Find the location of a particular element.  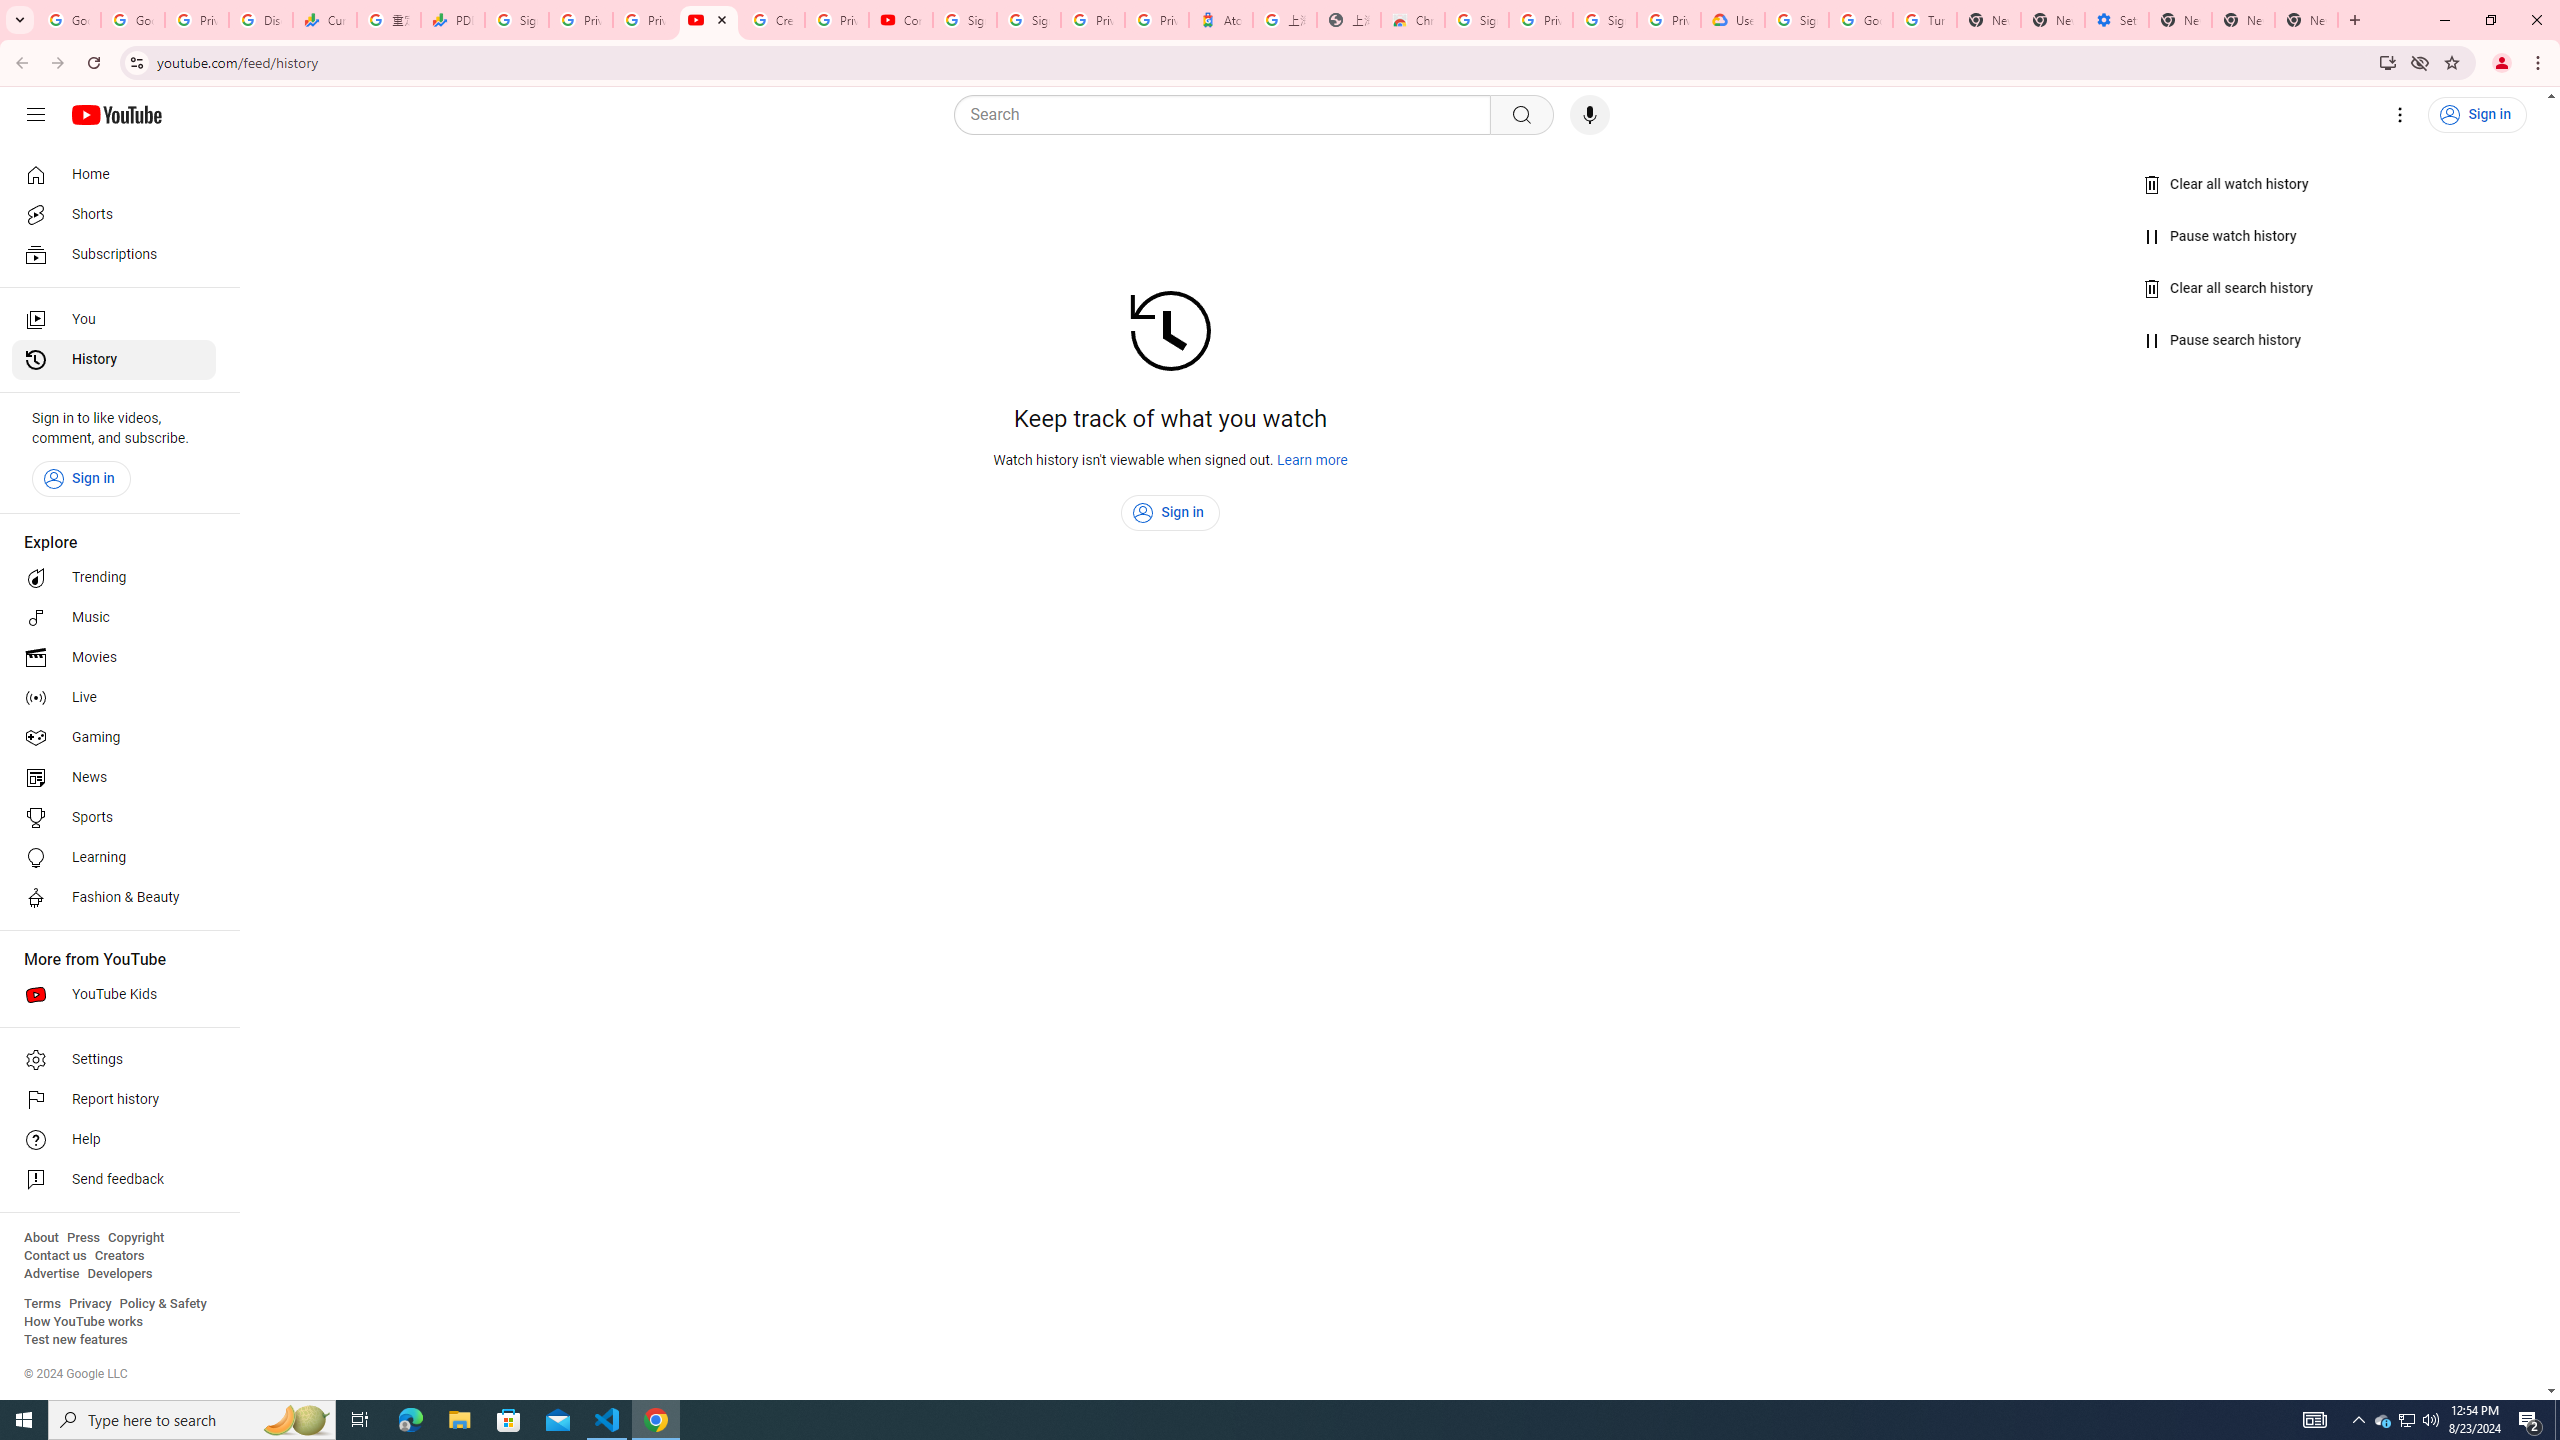

Content Creator Programs & Opportunities - YouTube Creators is located at coordinates (901, 20).